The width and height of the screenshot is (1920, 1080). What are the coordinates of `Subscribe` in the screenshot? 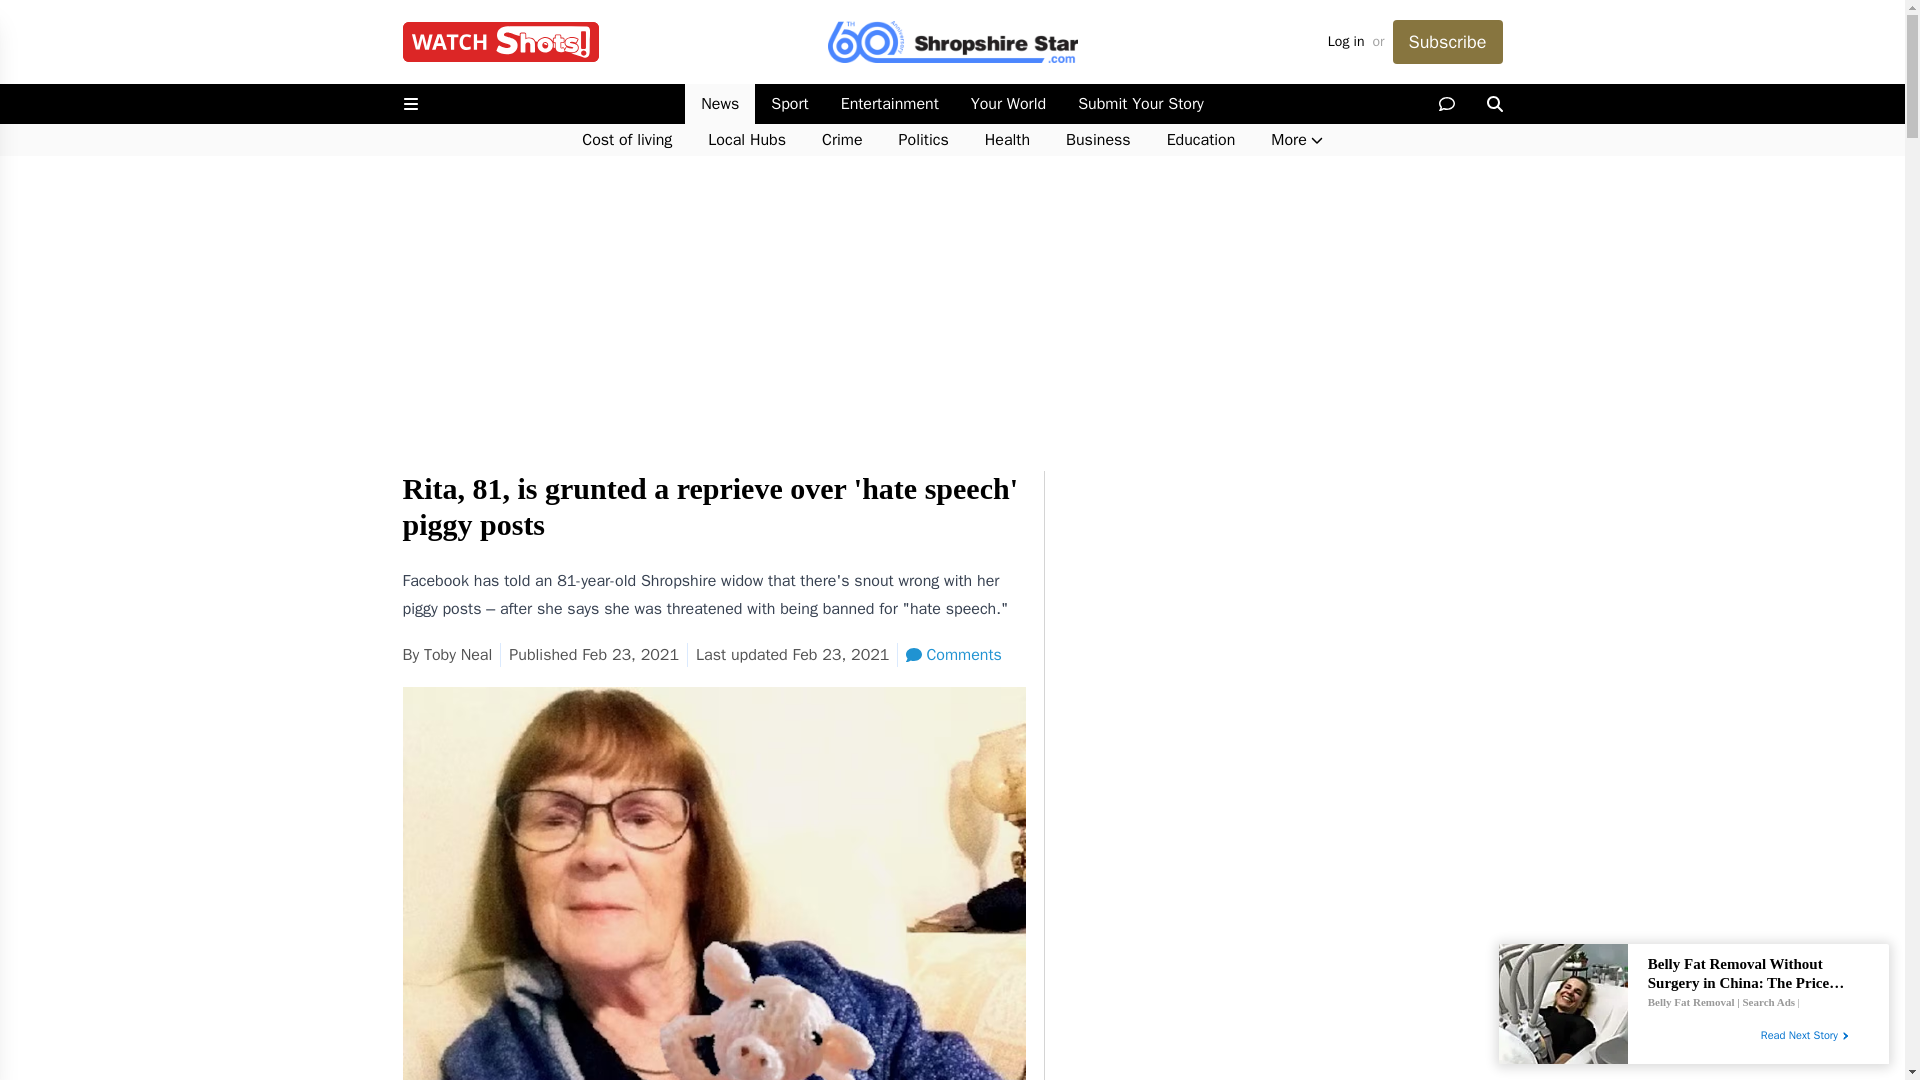 It's located at (1446, 42).